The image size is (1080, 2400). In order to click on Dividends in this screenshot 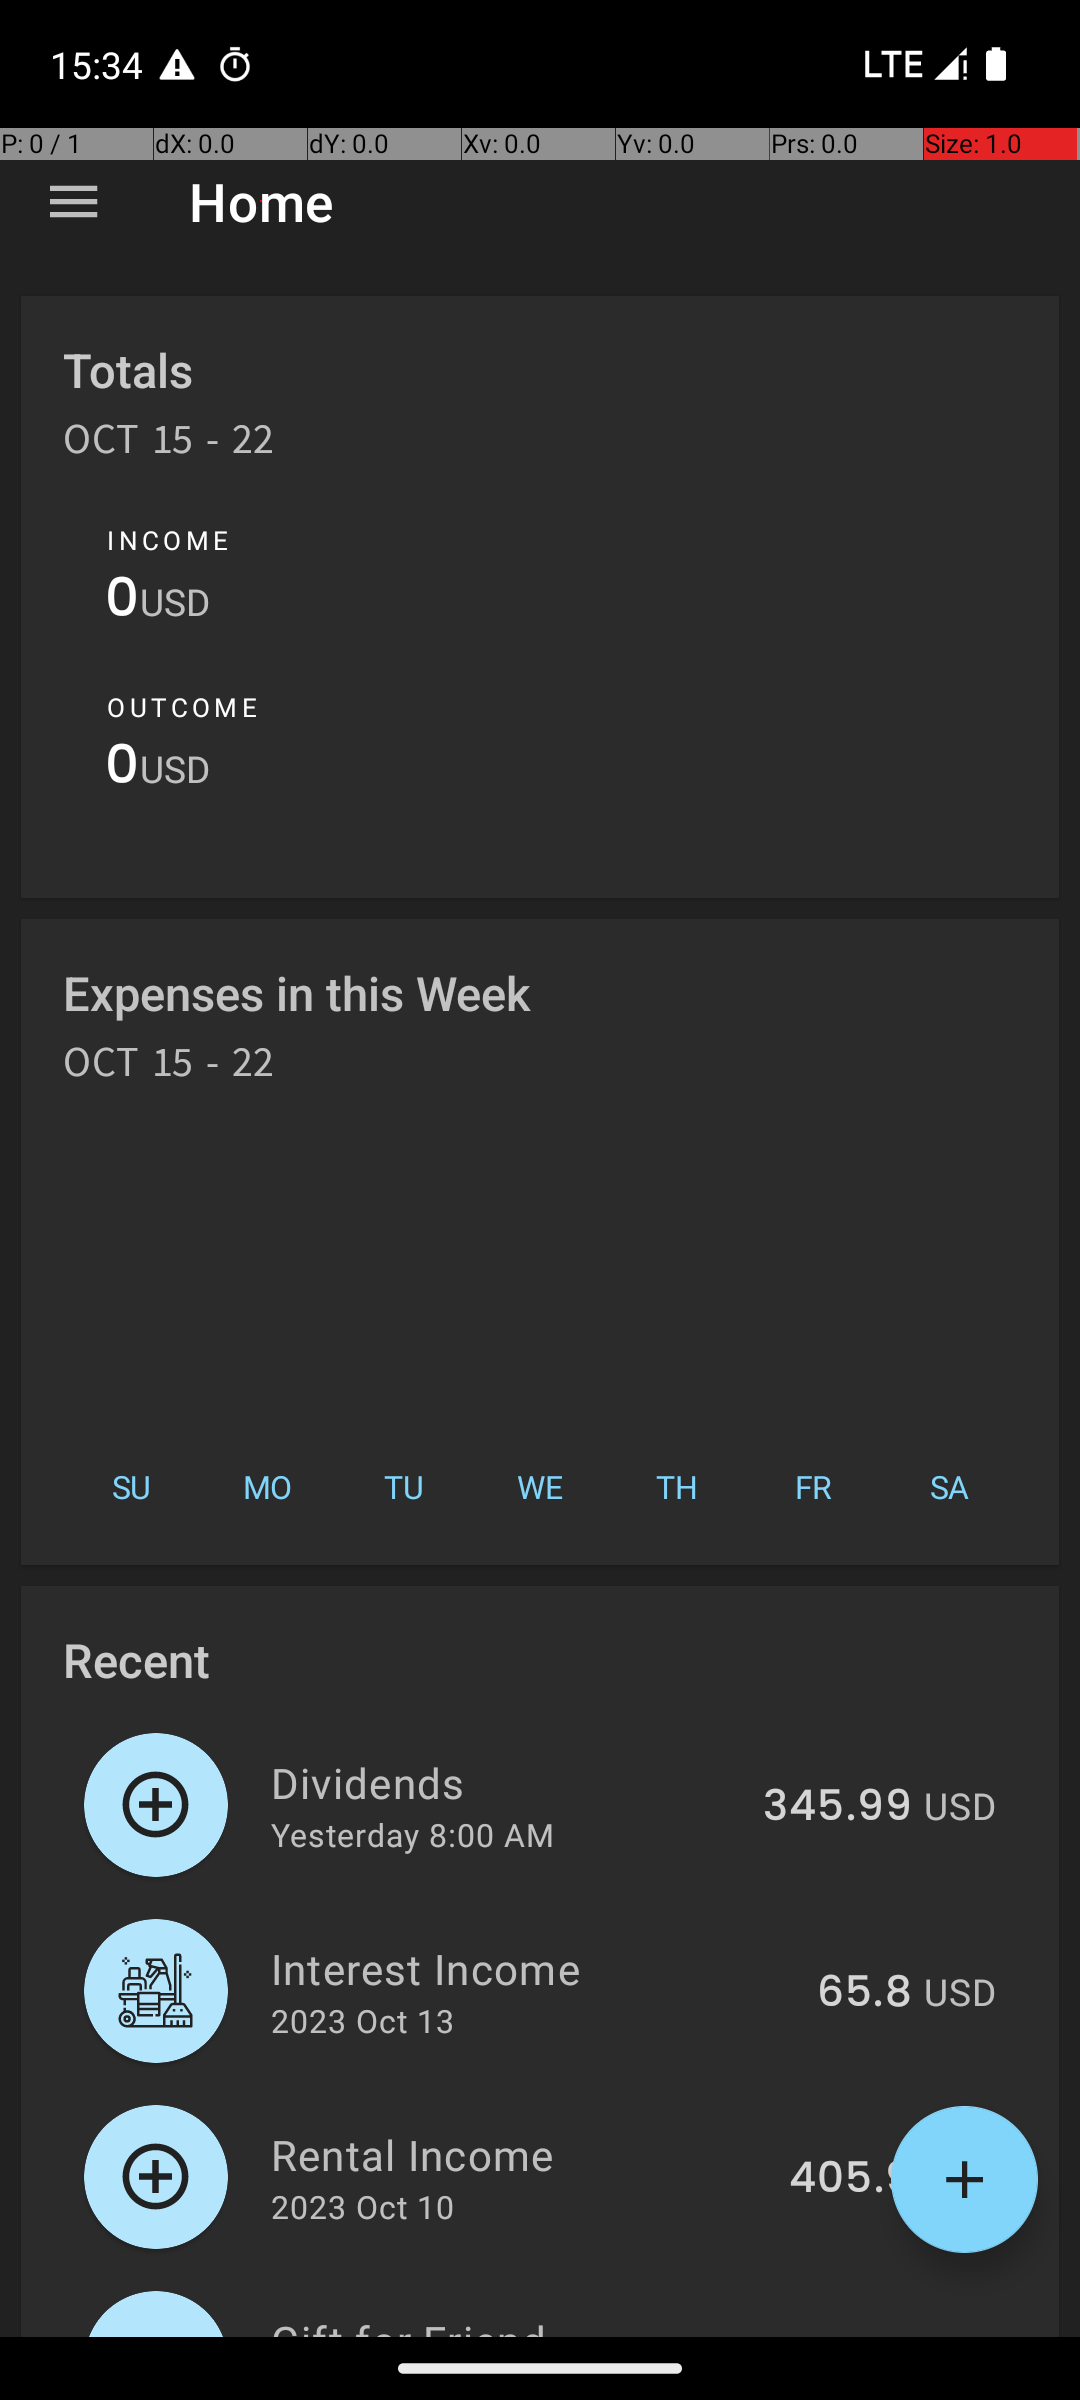, I will do `click(506, 1782)`.